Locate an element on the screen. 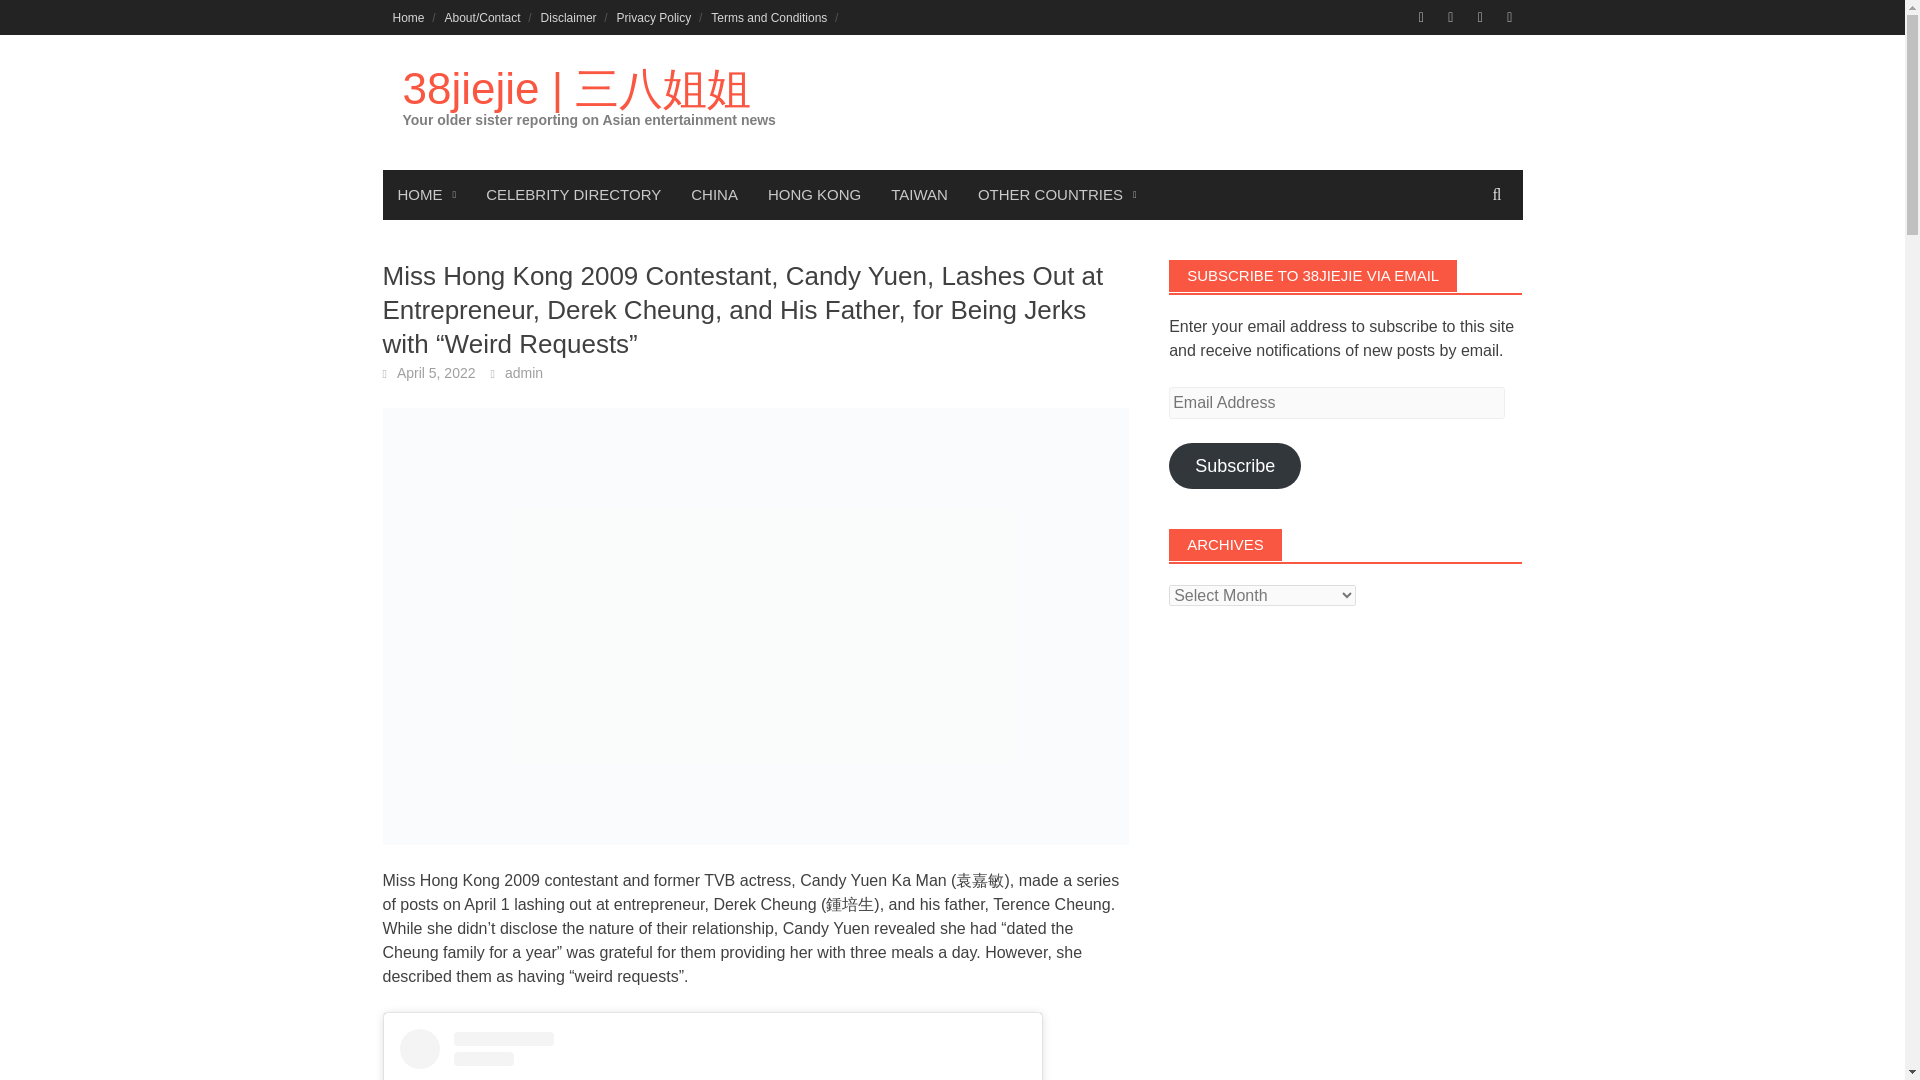 This screenshot has width=1920, height=1080. HOME is located at coordinates (426, 194).